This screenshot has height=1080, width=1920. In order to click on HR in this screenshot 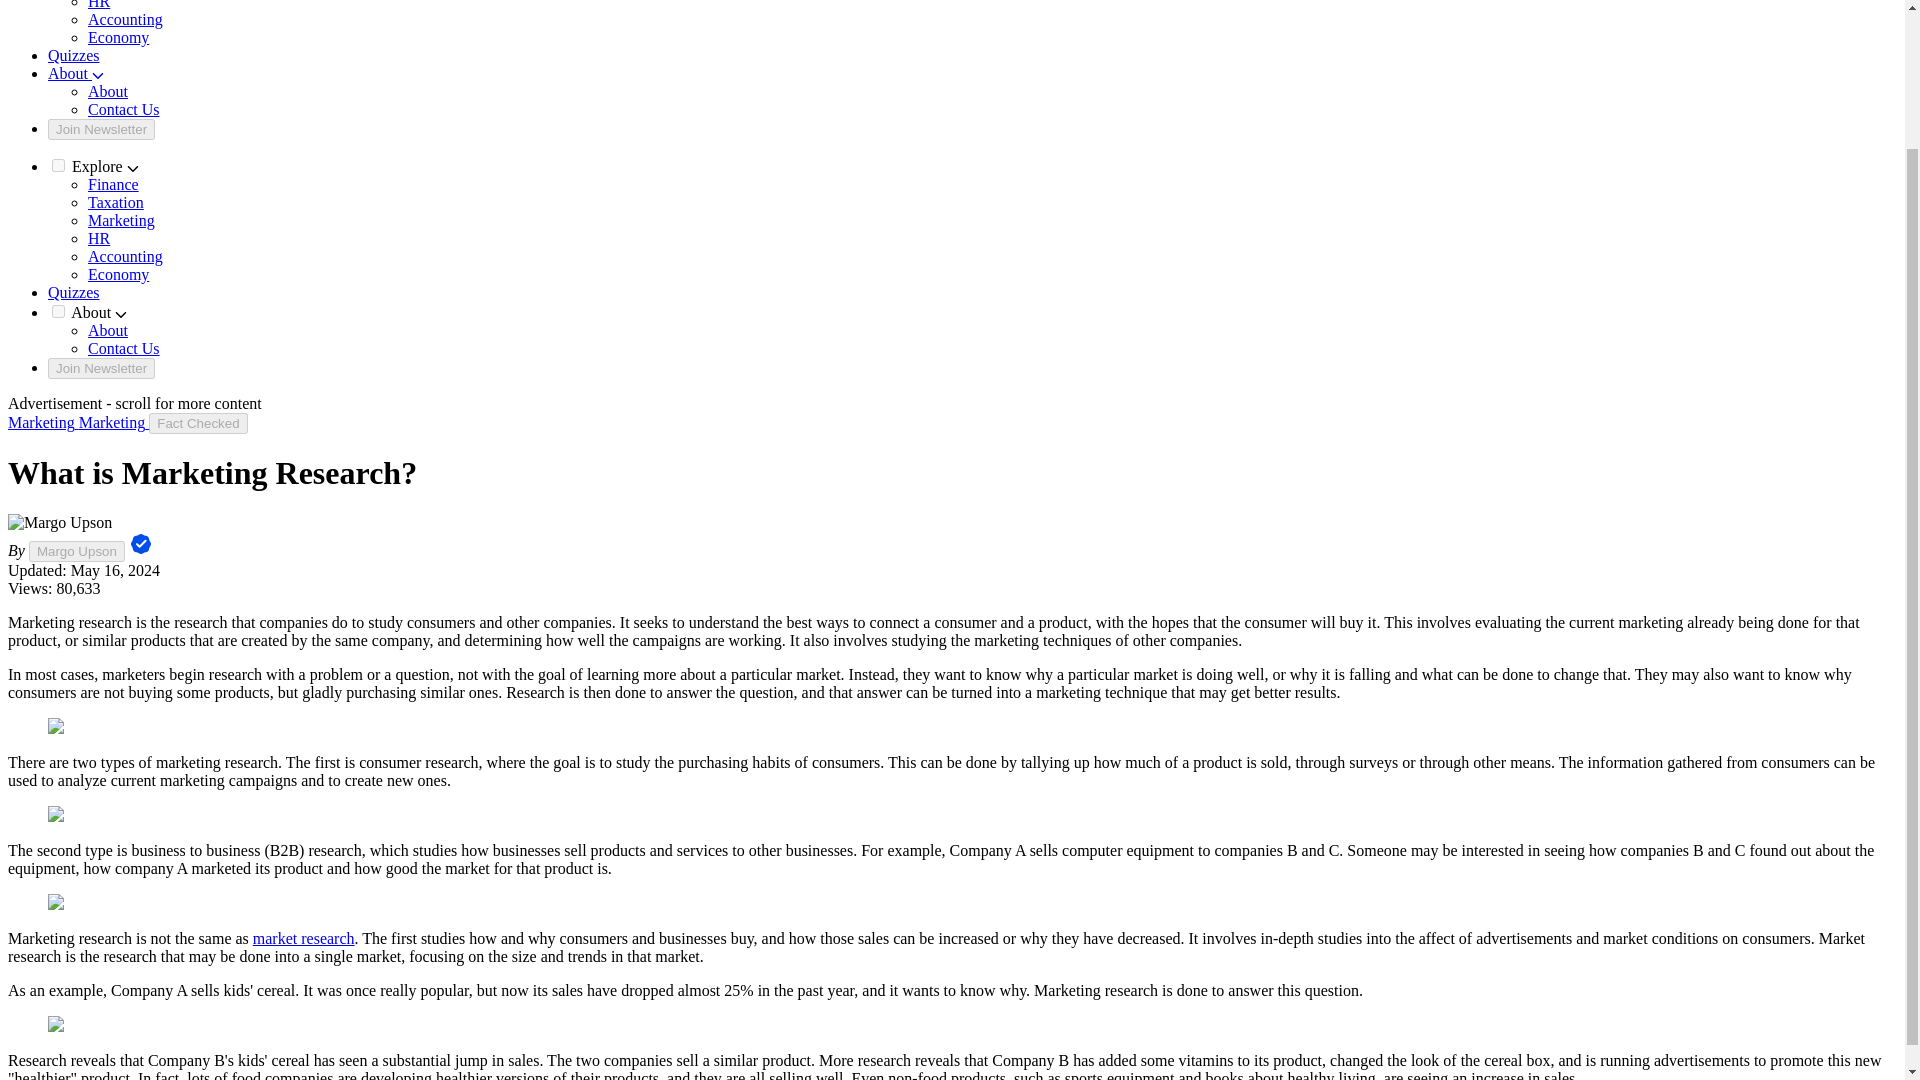, I will do `click(98, 238)`.